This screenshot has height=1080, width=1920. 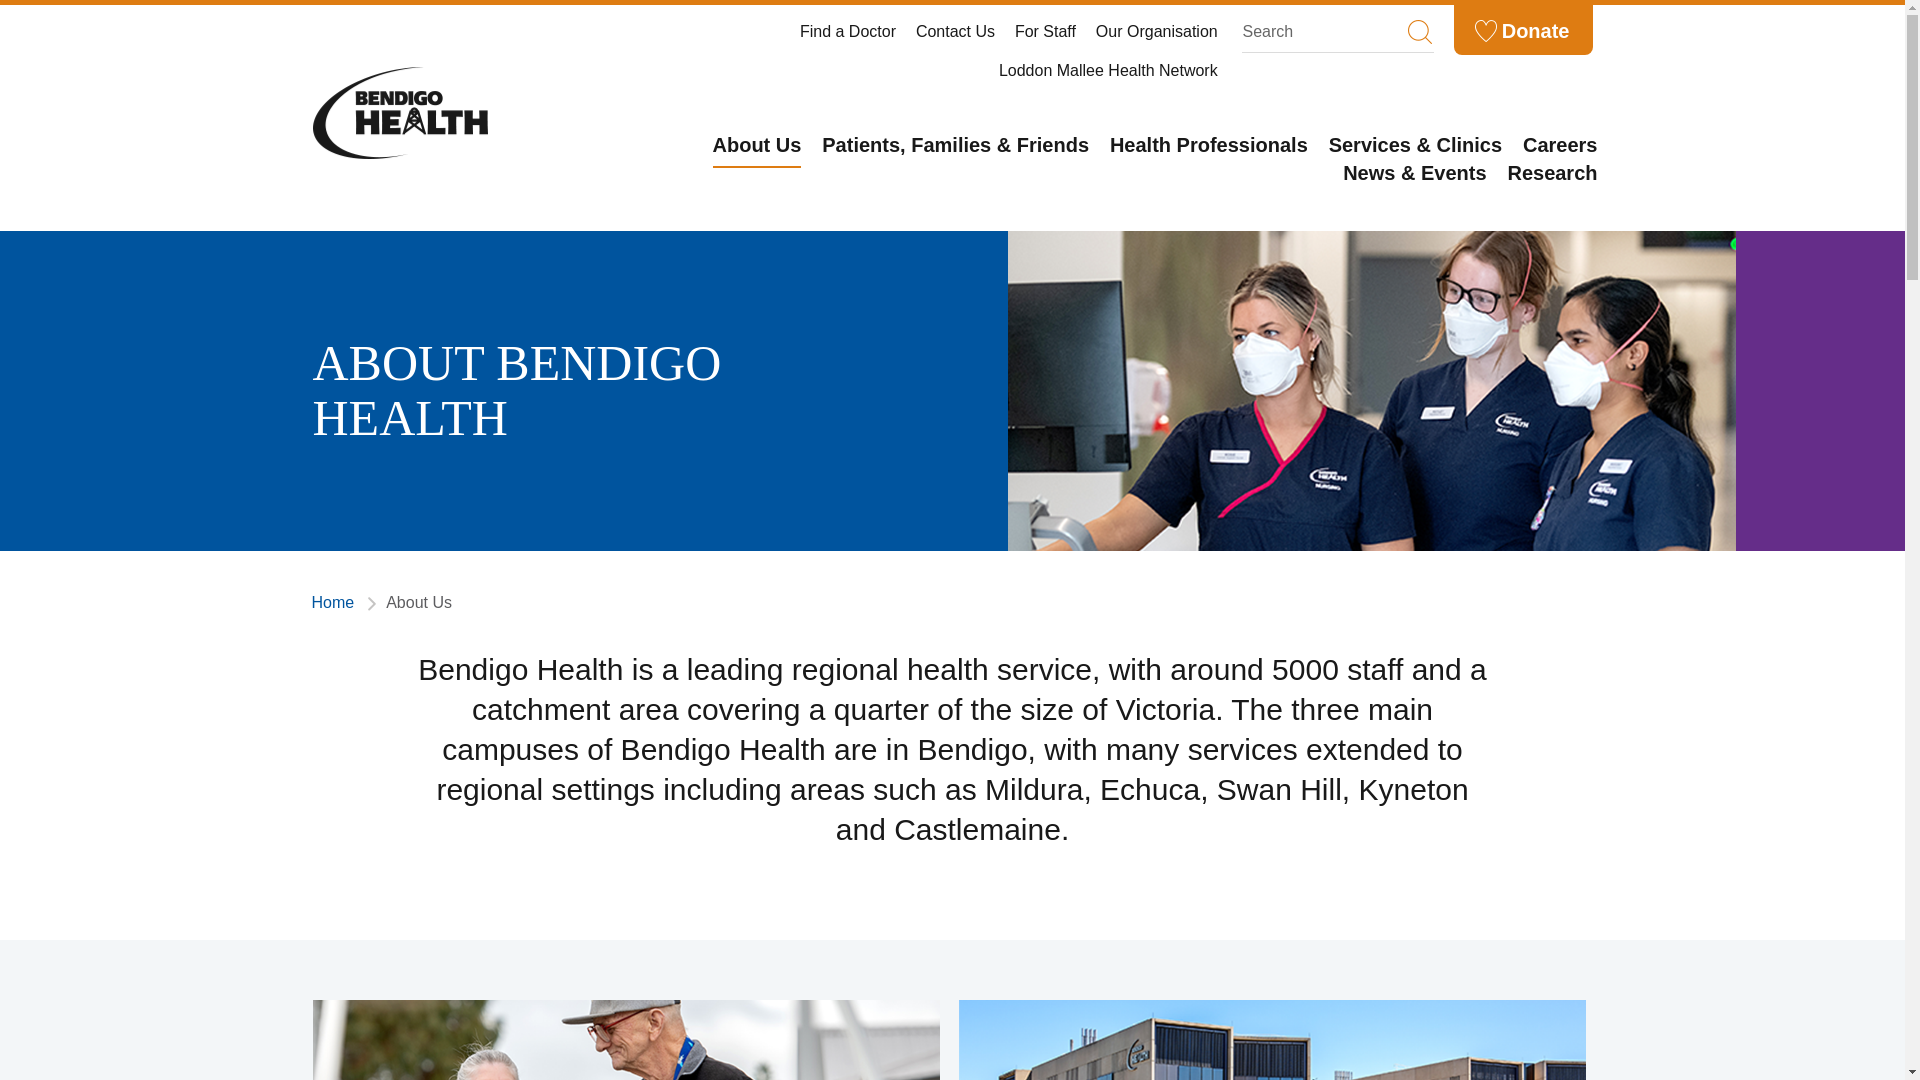 What do you see at coordinates (1560, 150) in the screenshot?
I see `Careers` at bounding box center [1560, 150].